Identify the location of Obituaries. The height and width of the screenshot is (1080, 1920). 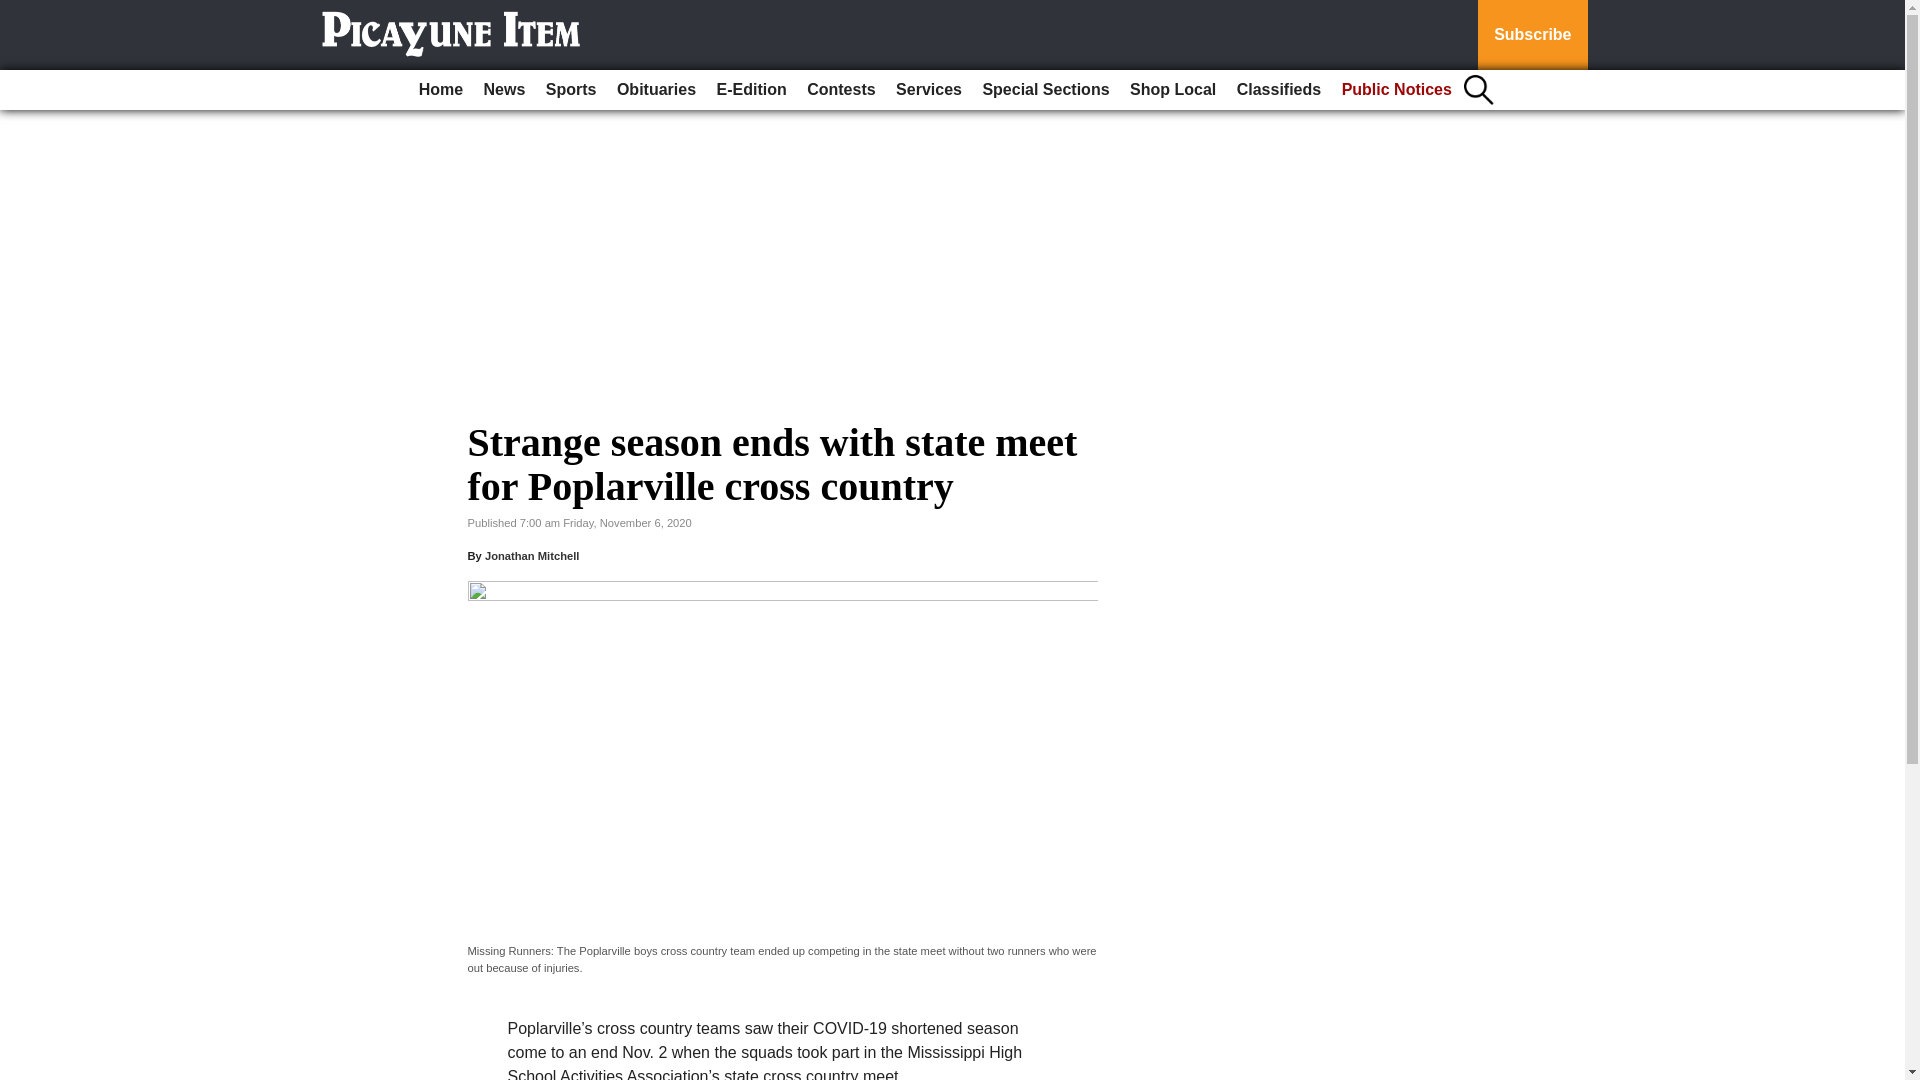
(656, 90).